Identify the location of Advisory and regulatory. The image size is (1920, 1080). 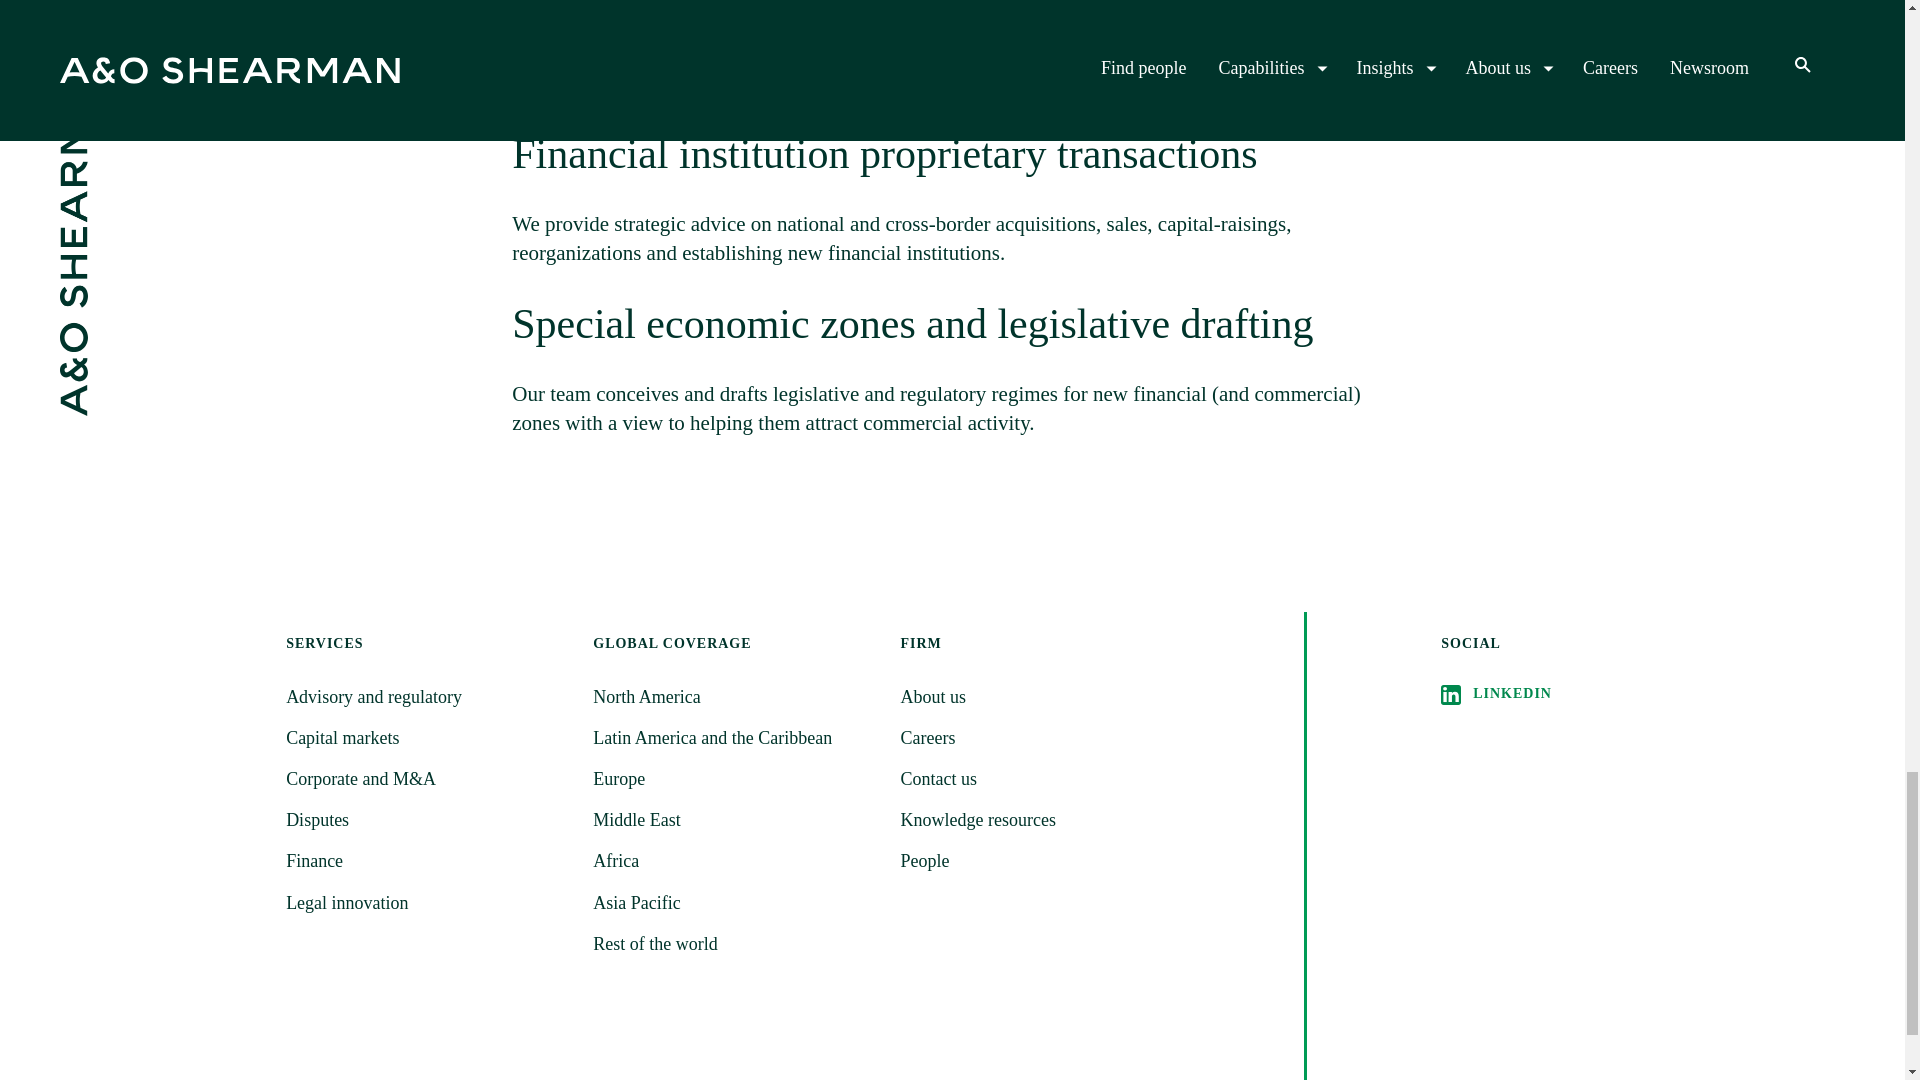
(427, 696).